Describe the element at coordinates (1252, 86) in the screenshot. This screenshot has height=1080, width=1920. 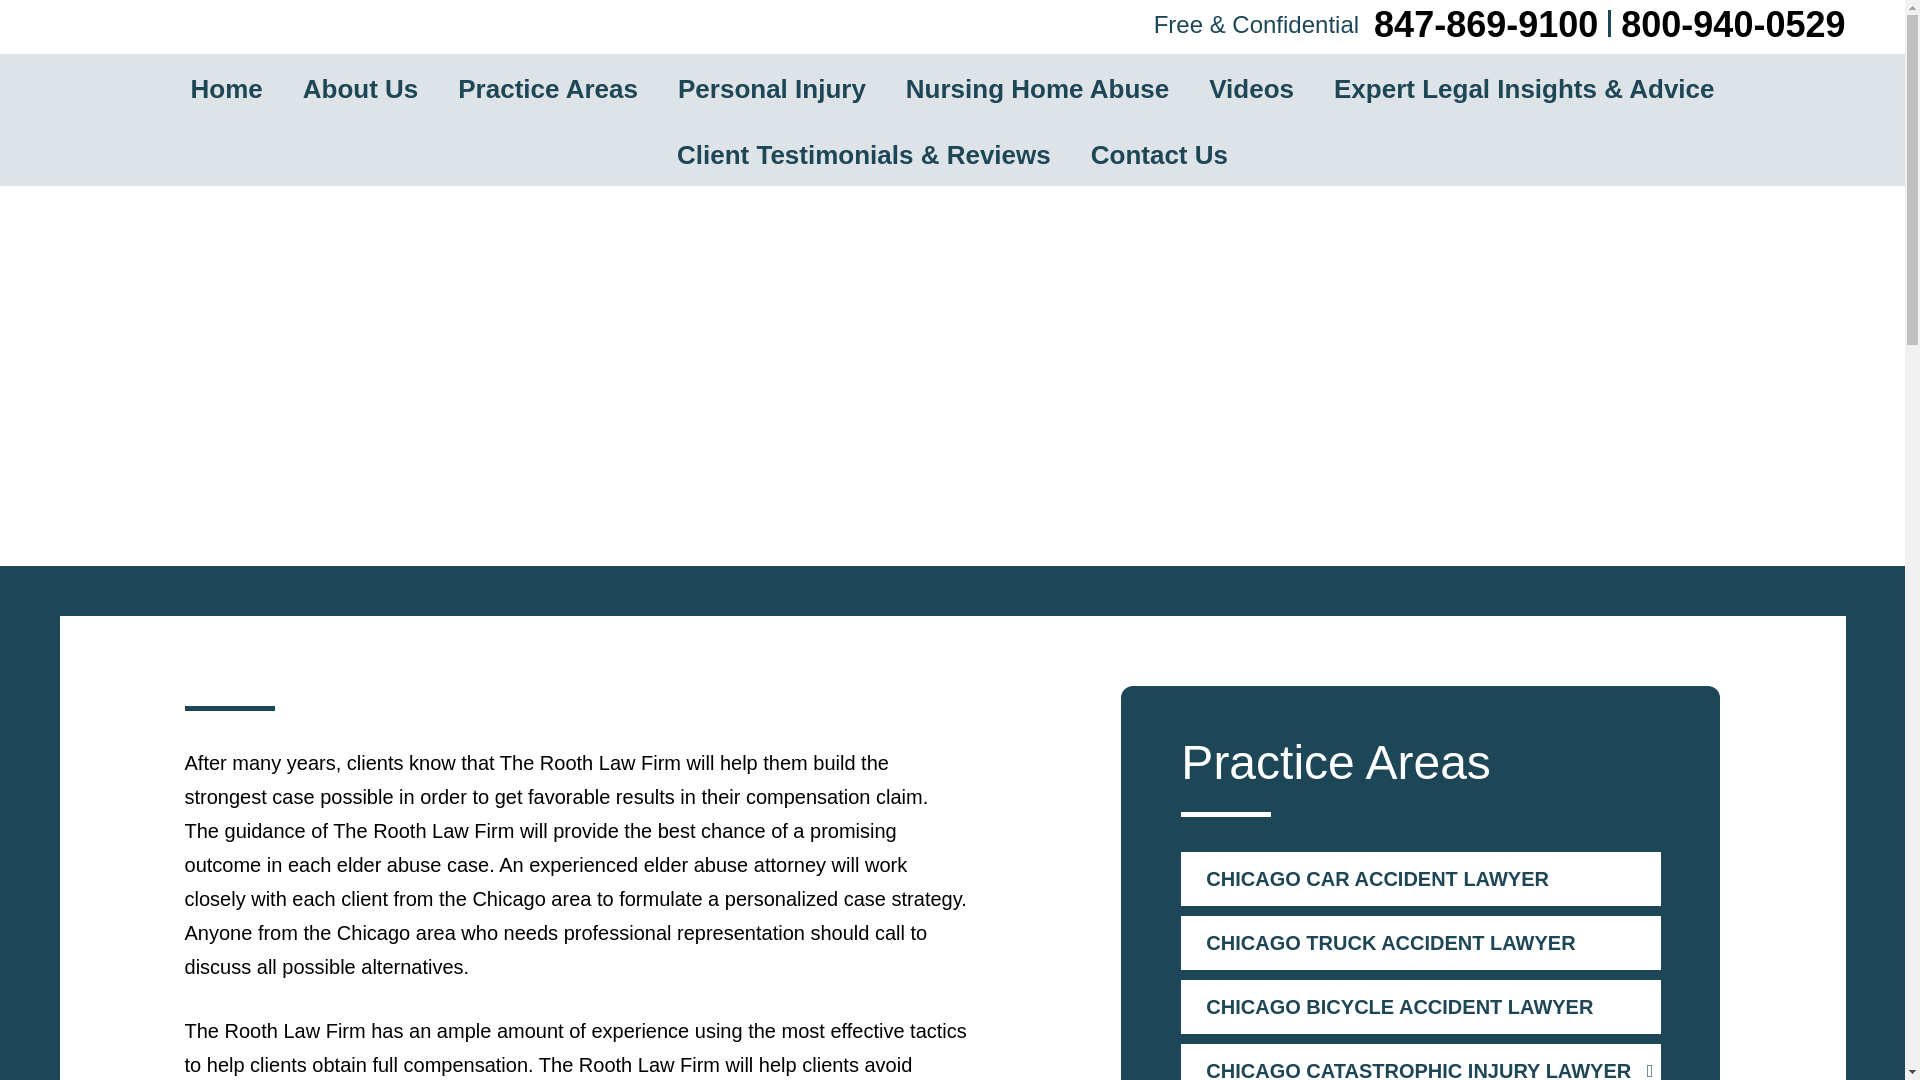
I see `Videos` at that location.